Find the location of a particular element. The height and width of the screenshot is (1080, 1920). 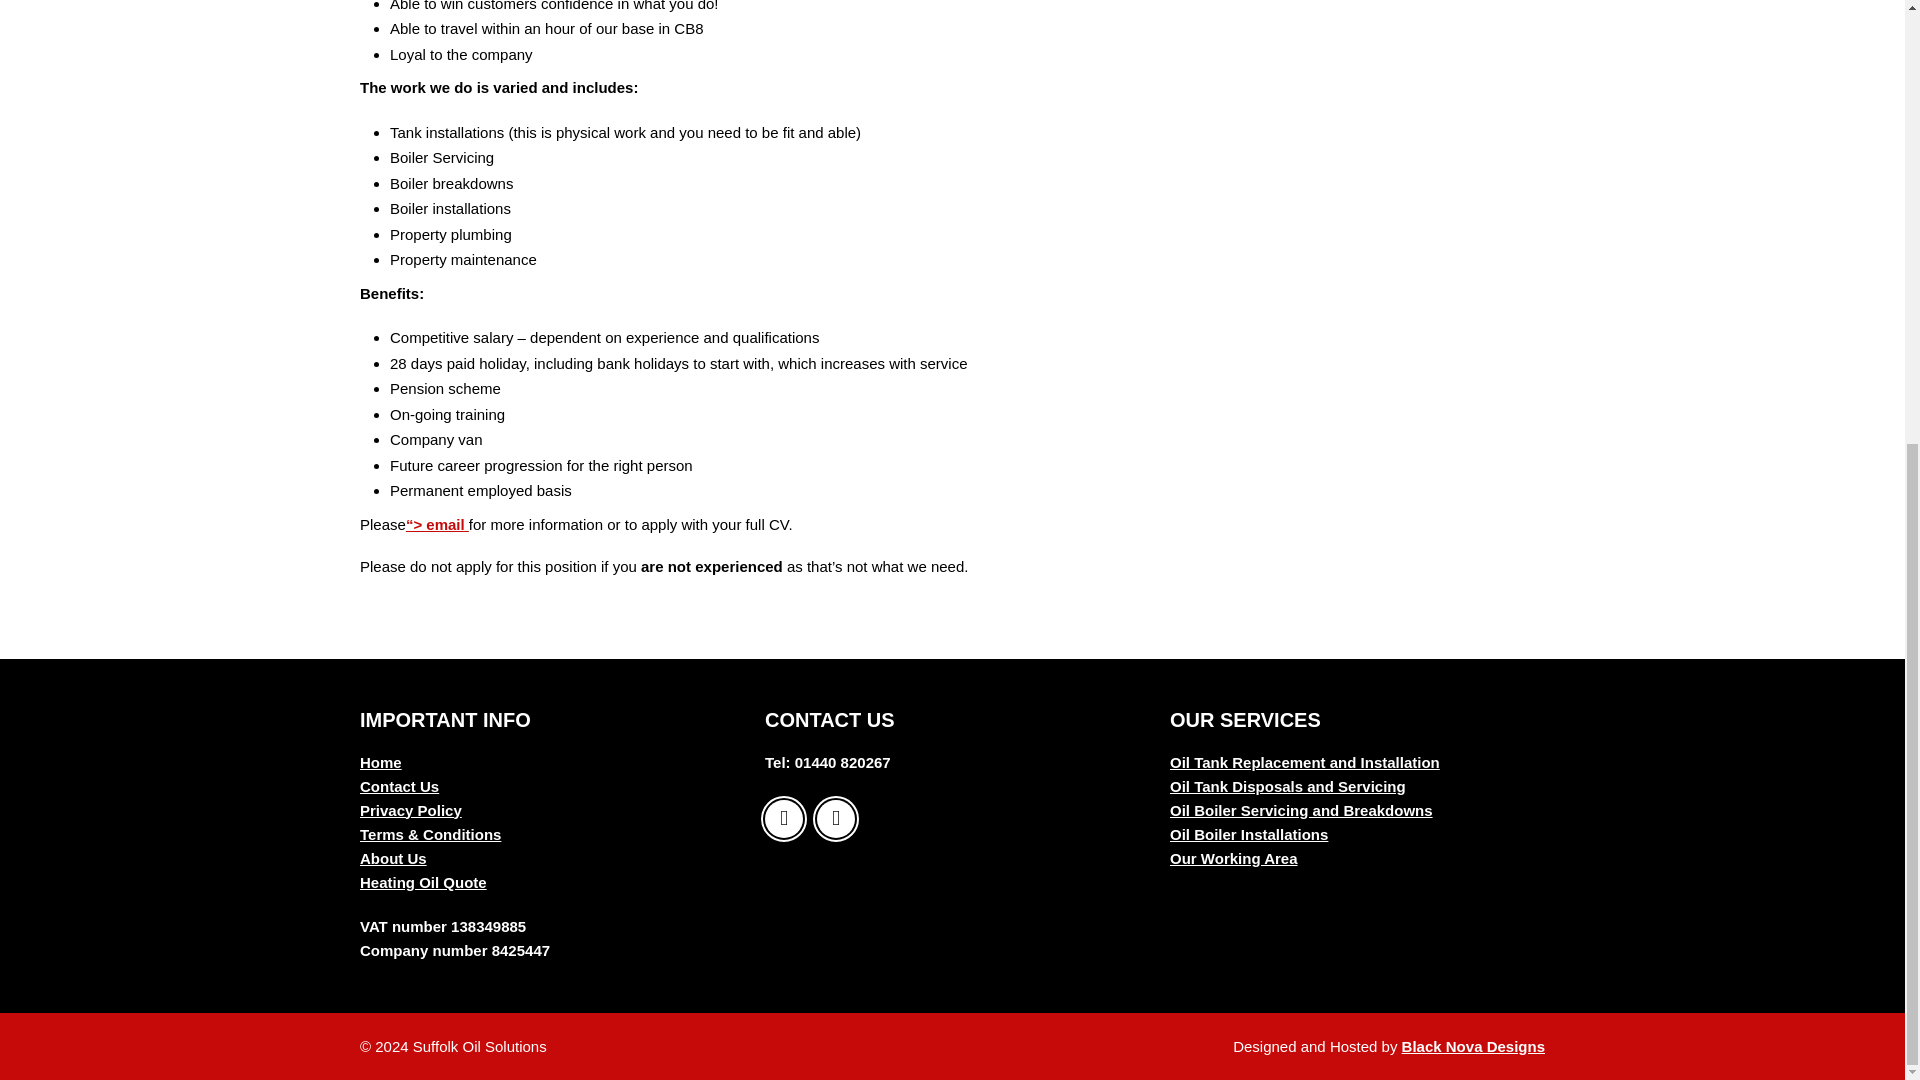

Contact Us is located at coordinates (400, 784).